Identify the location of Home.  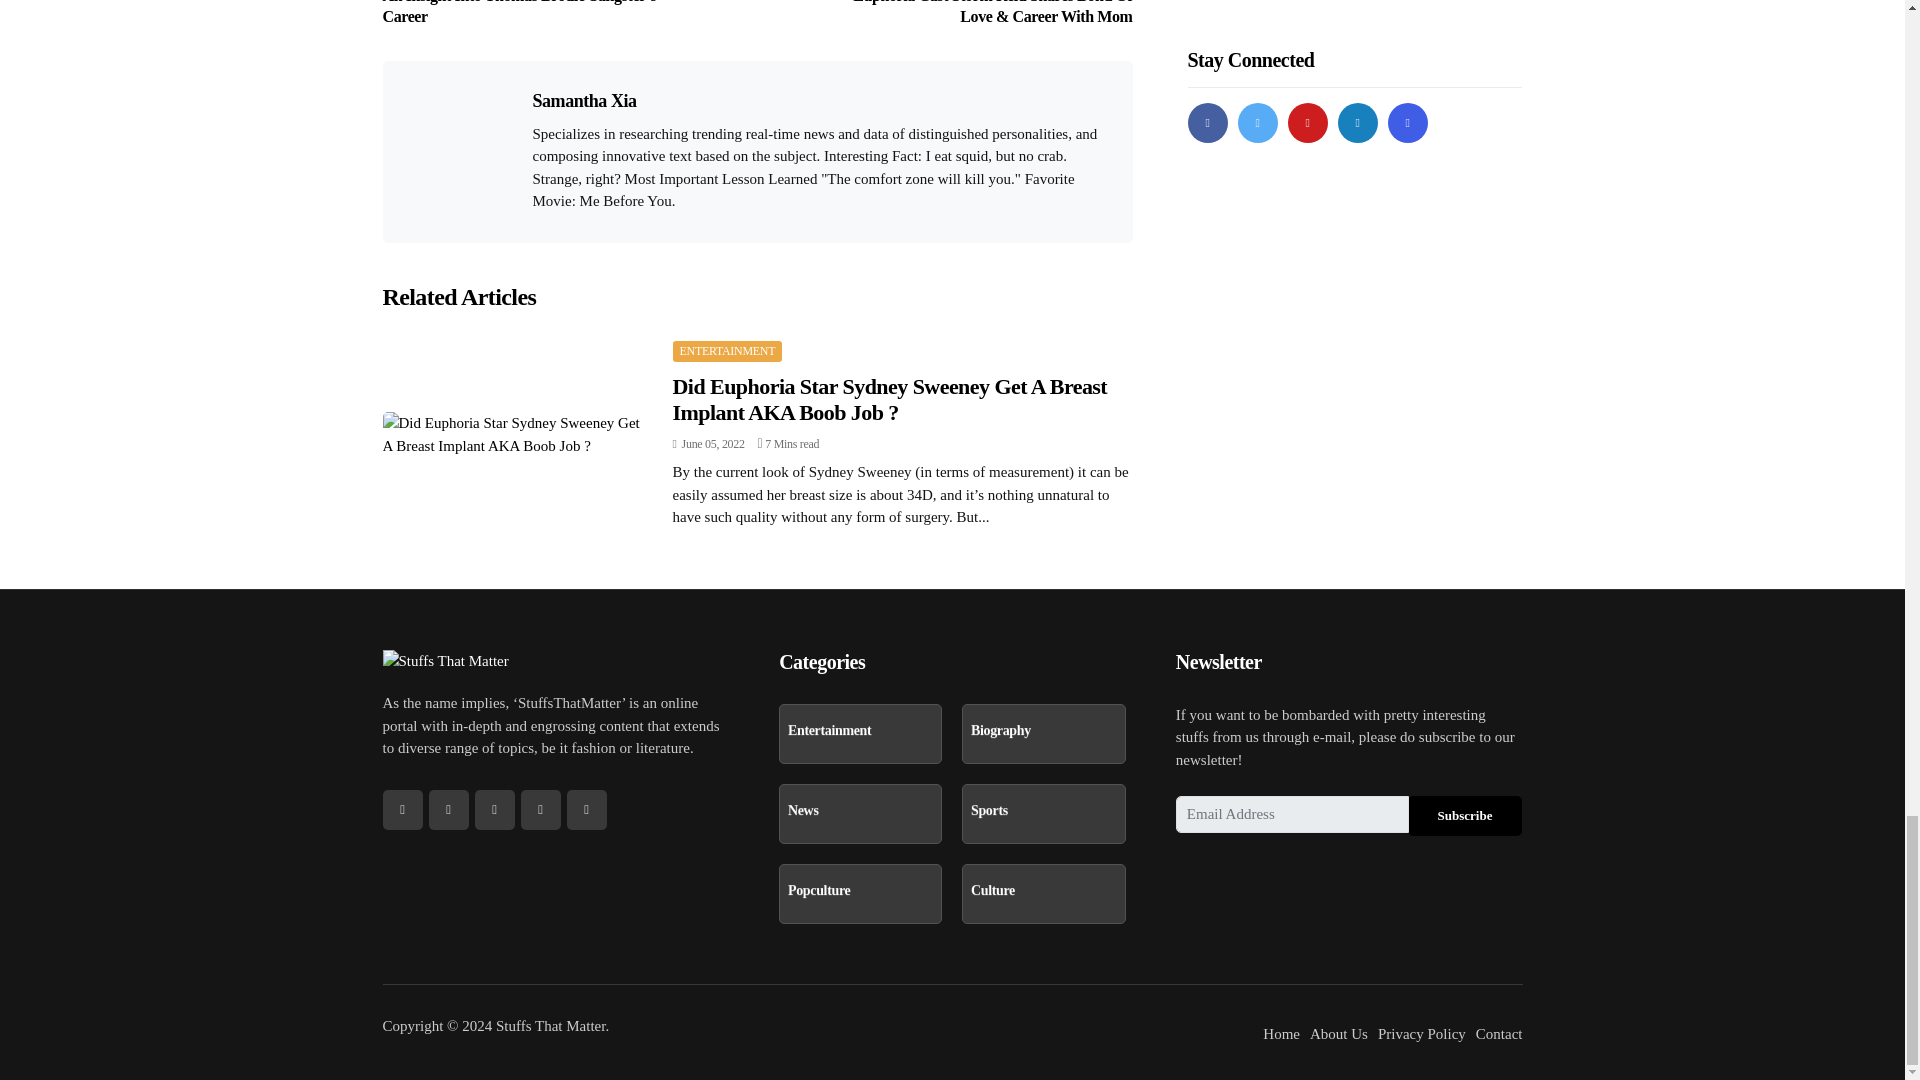
(1281, 1032).